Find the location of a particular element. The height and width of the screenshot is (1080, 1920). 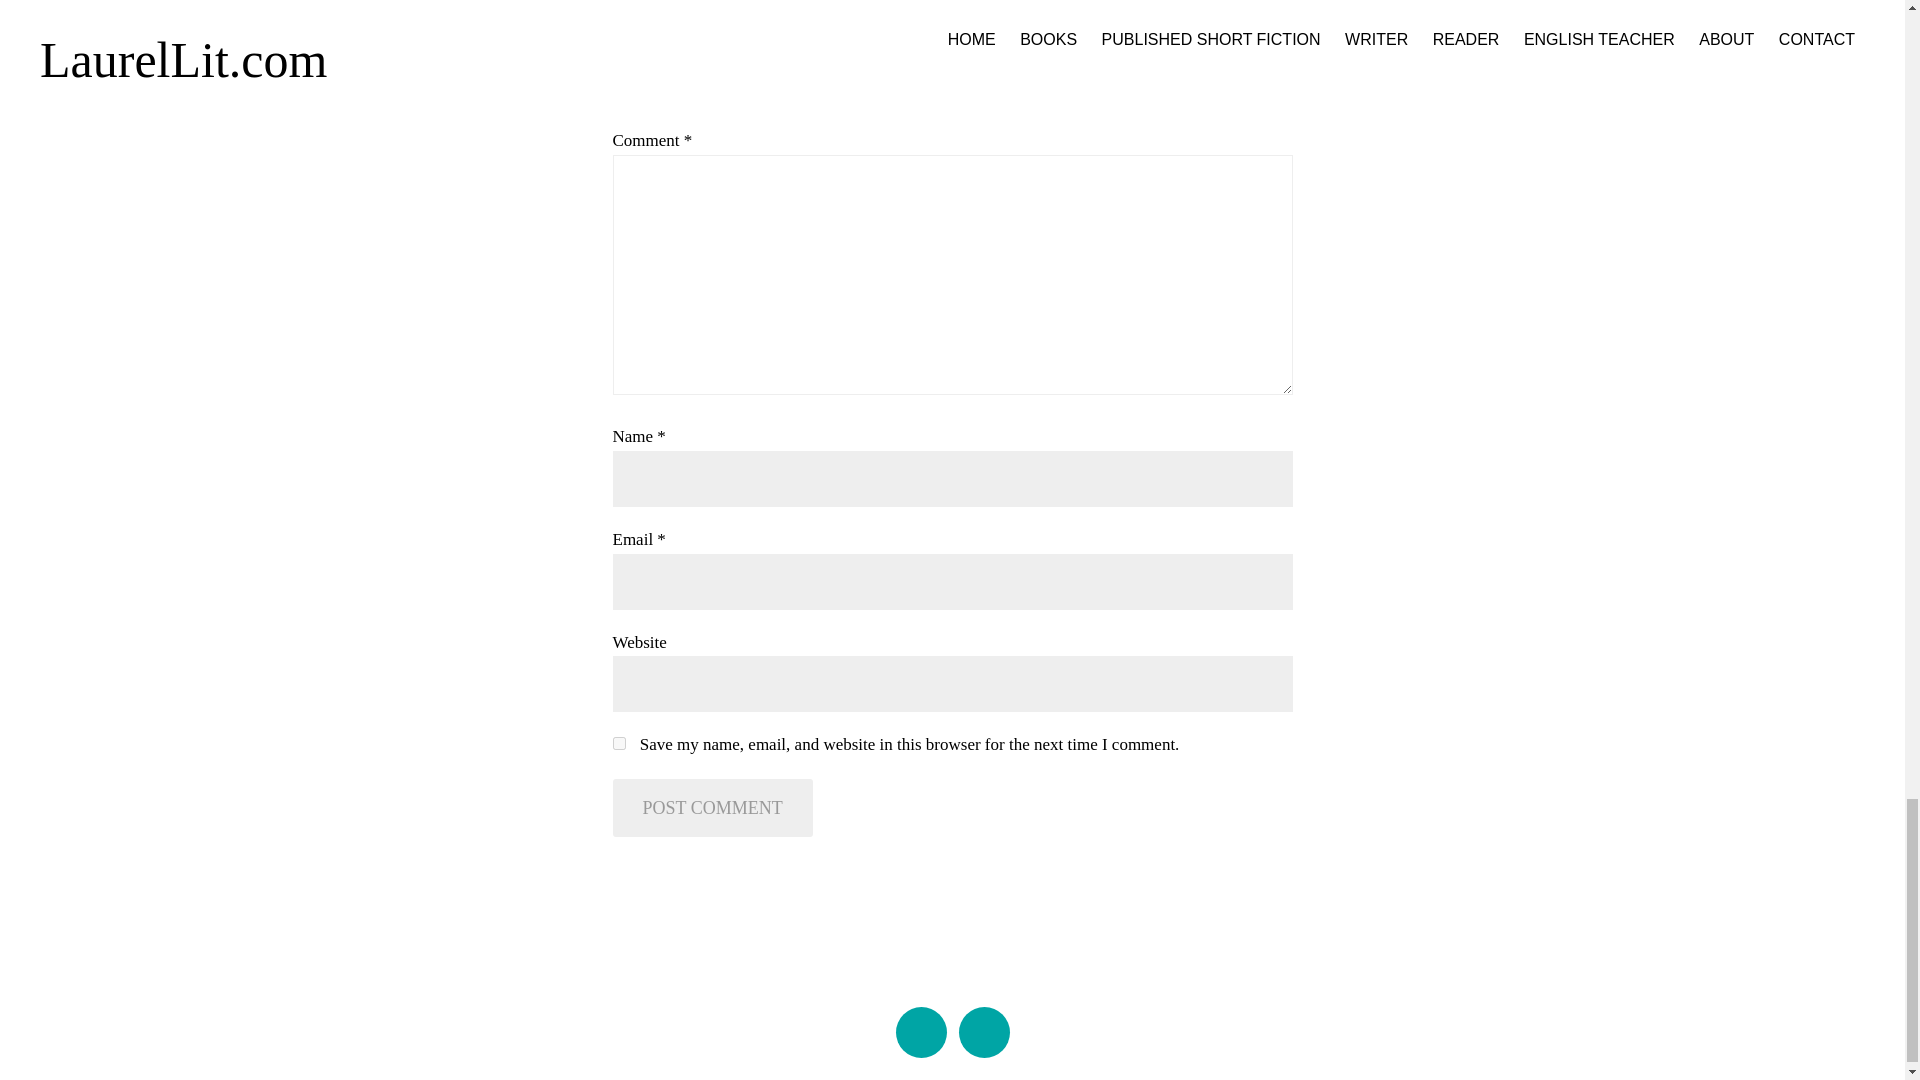

yes is located at coordinates (618, 742).